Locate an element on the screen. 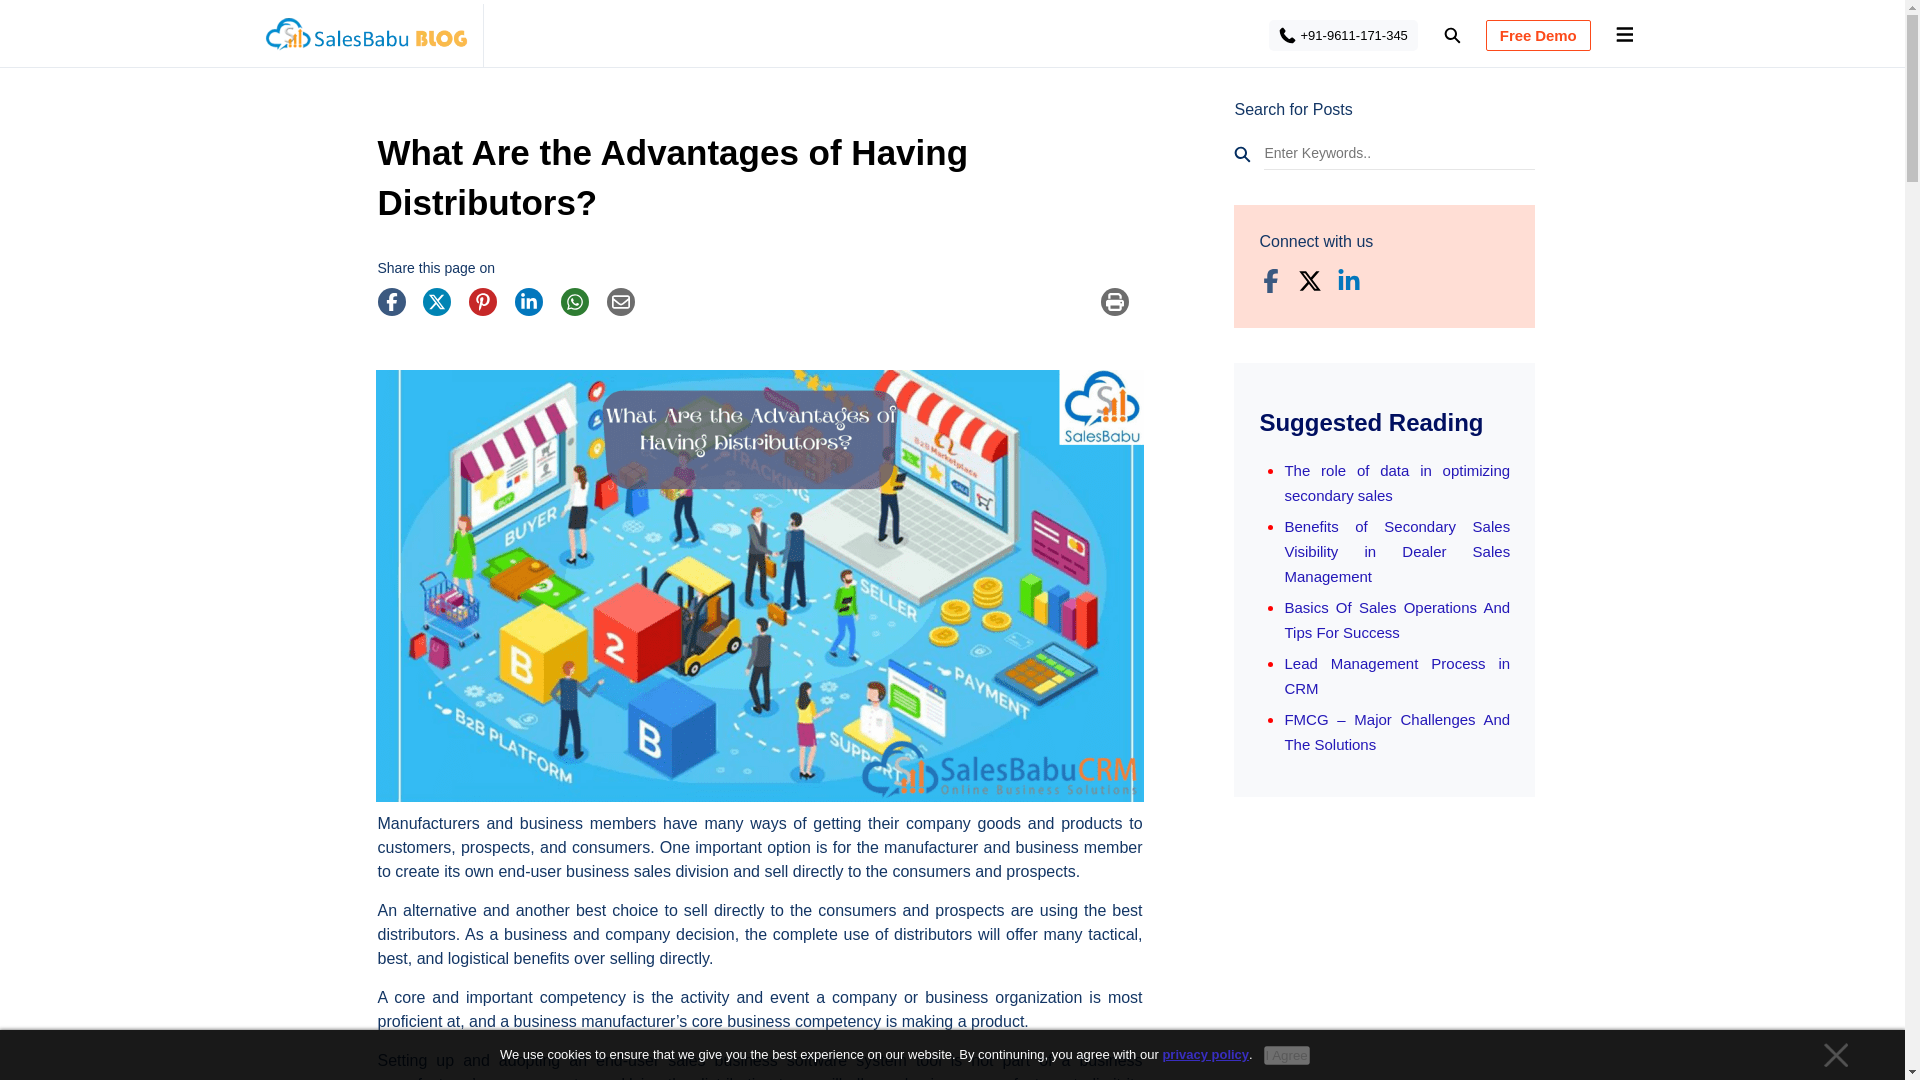  Free Demo is located at coordinates (1538, 35).